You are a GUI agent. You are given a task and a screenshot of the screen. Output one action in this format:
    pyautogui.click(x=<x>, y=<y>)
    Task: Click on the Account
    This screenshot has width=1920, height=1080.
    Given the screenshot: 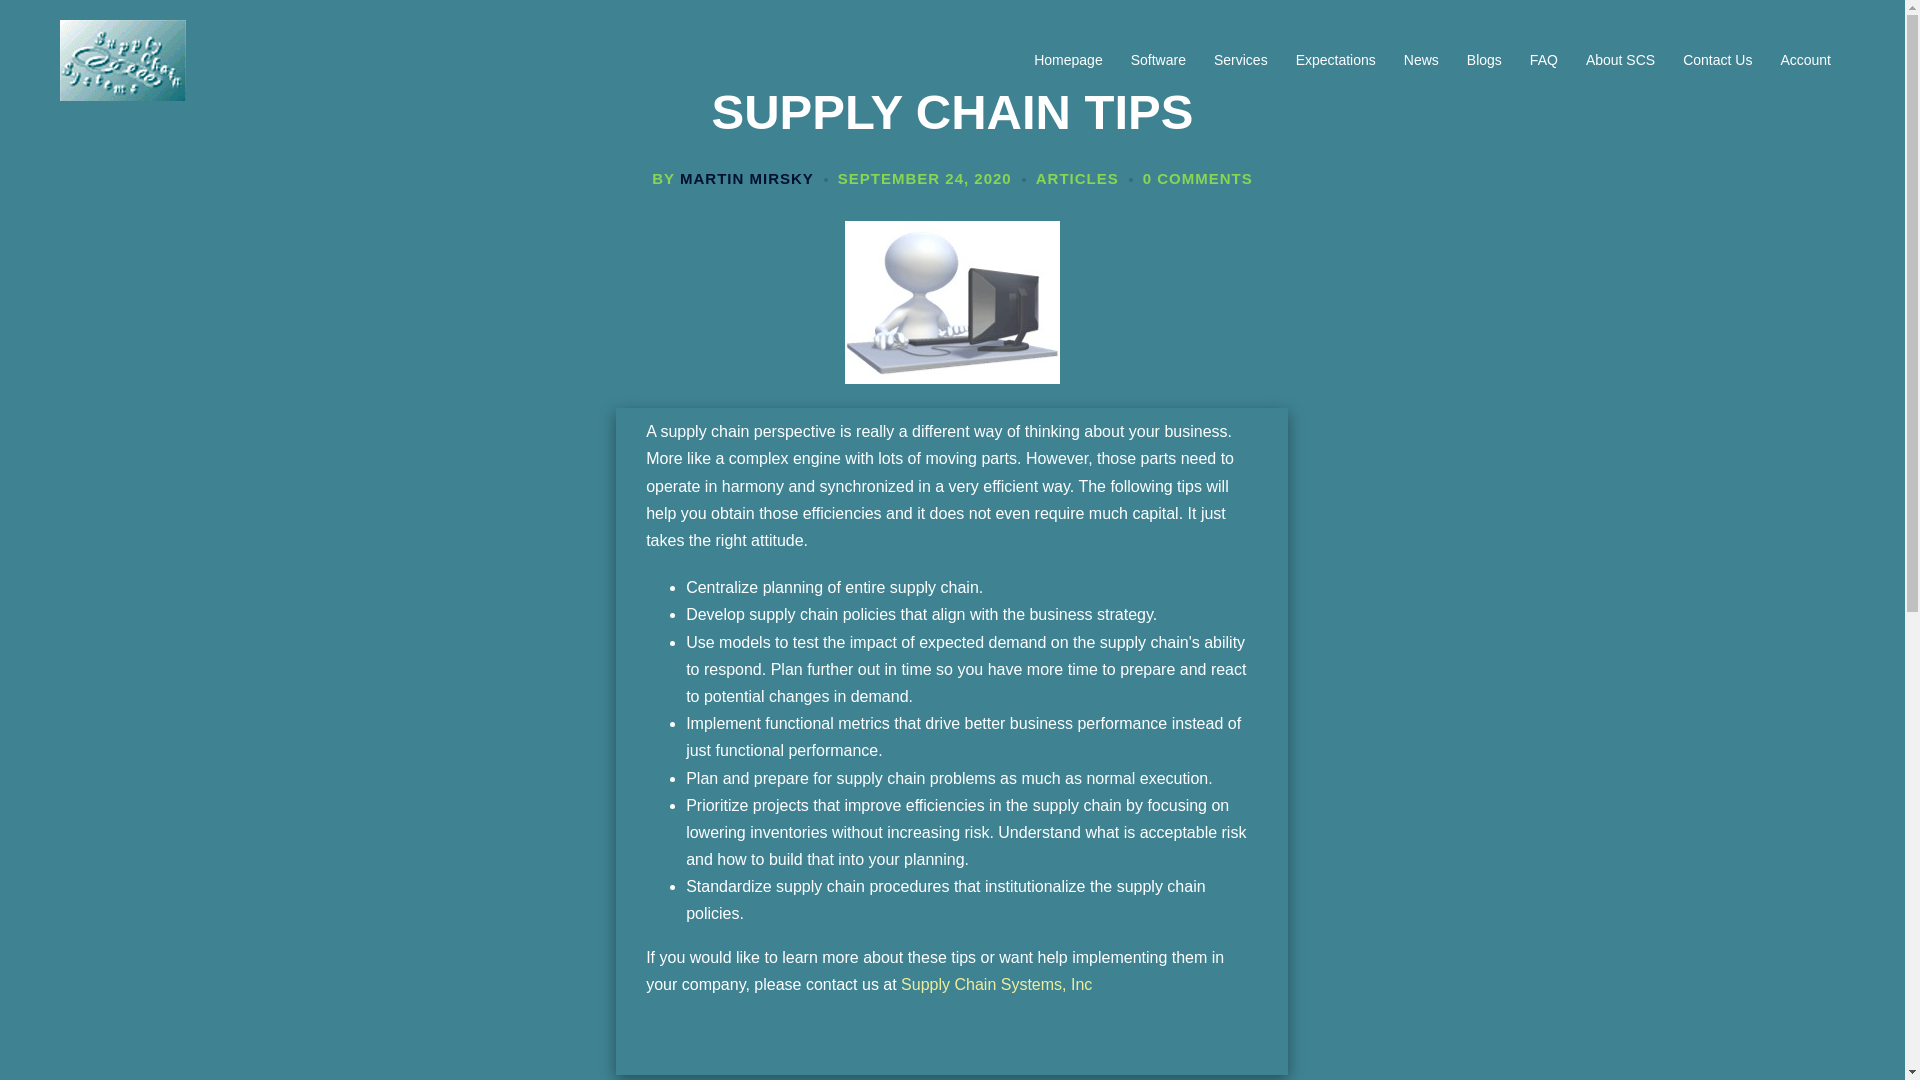 What is the action you would take?
    pyautogui.click(x=1805, y=60)
    